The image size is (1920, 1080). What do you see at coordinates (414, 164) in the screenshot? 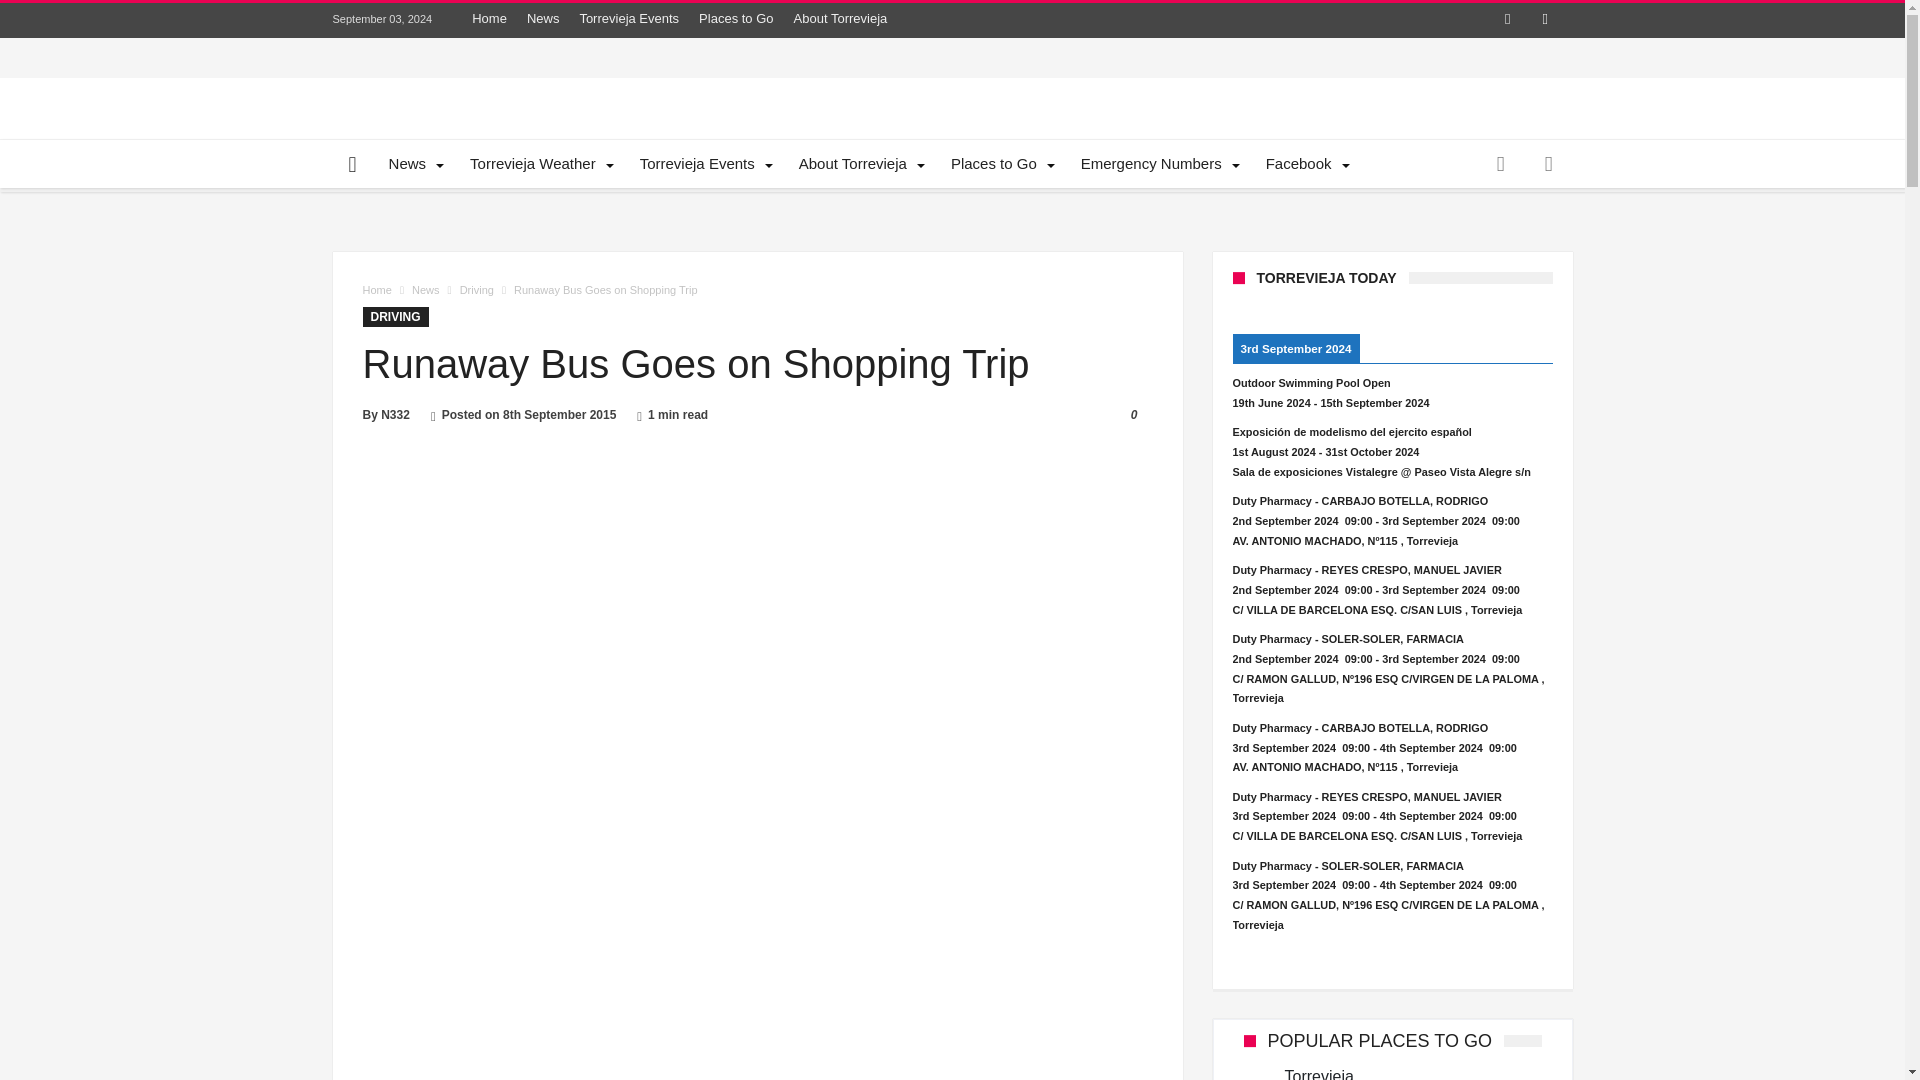
I see `Torrevieja News` at bounding box center [414, 164].